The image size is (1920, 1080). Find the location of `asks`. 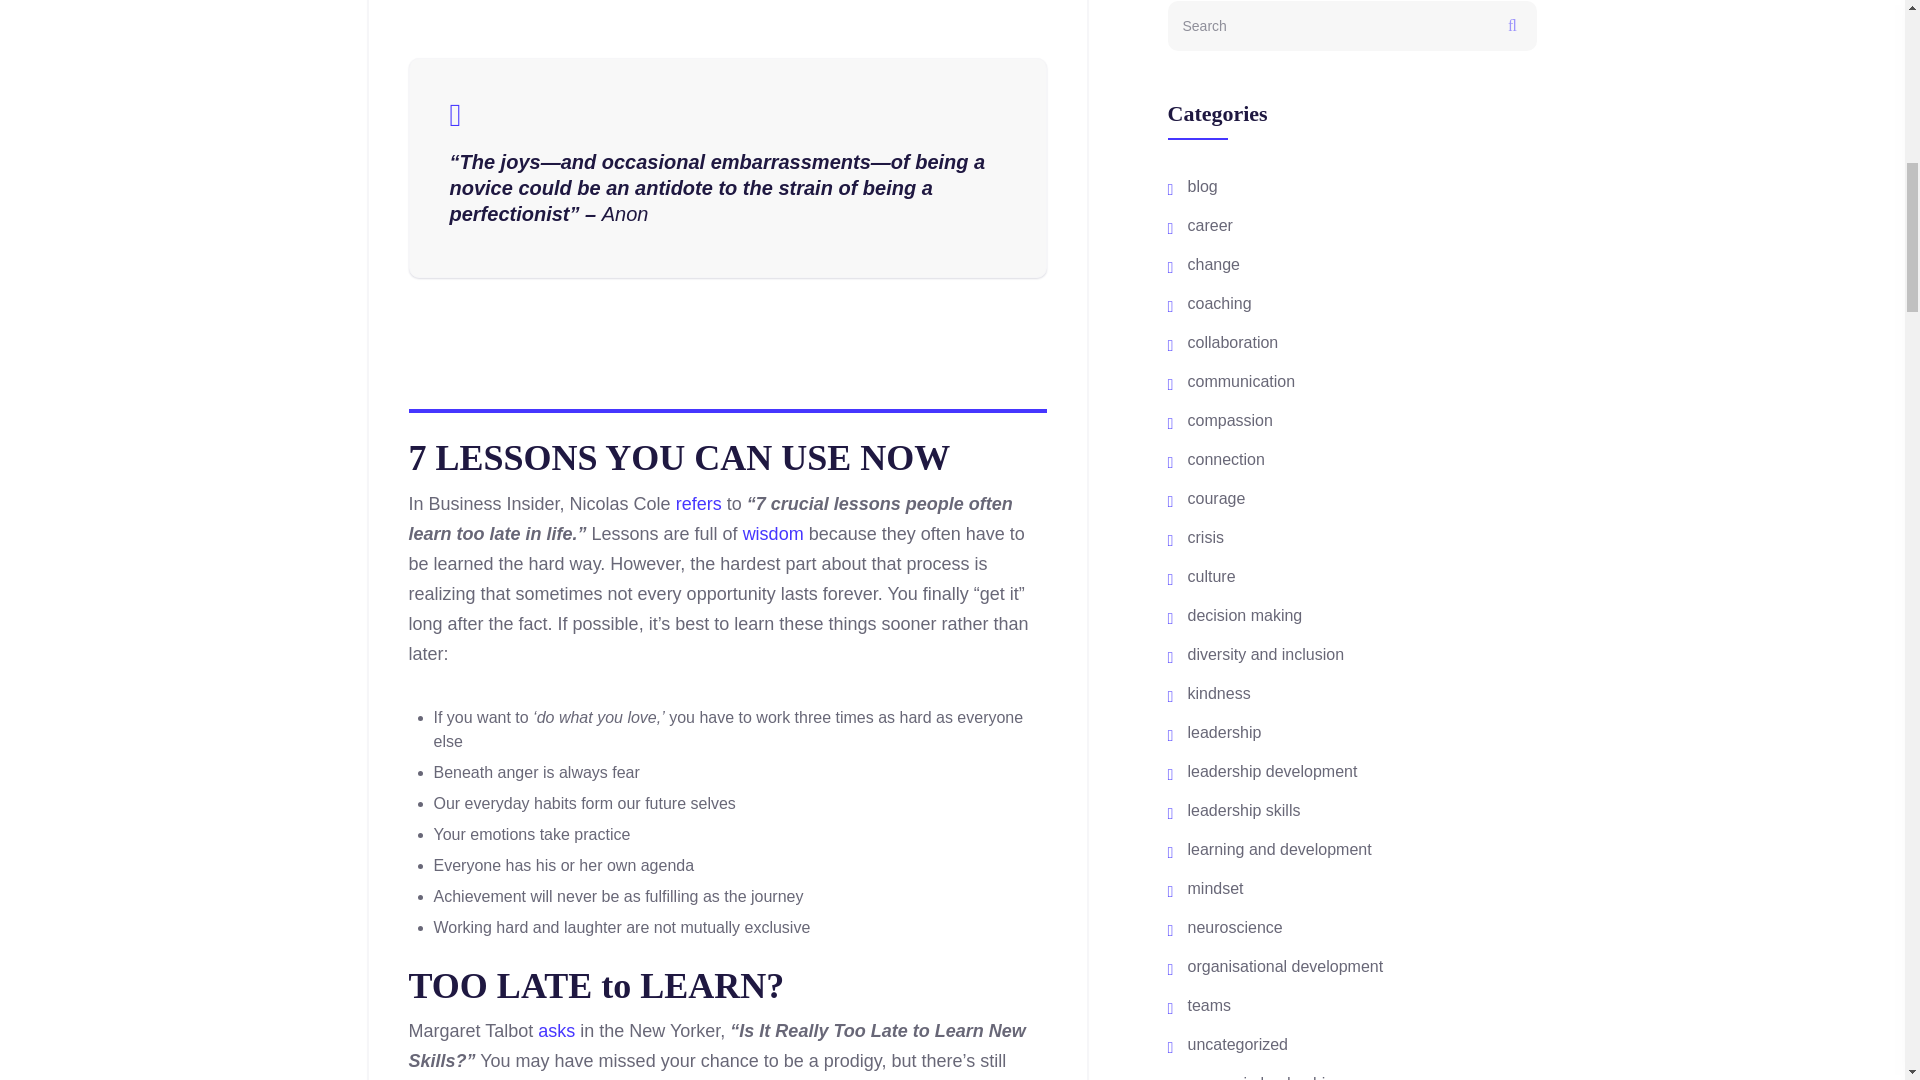

asks is located at coordinates (556, 1030).